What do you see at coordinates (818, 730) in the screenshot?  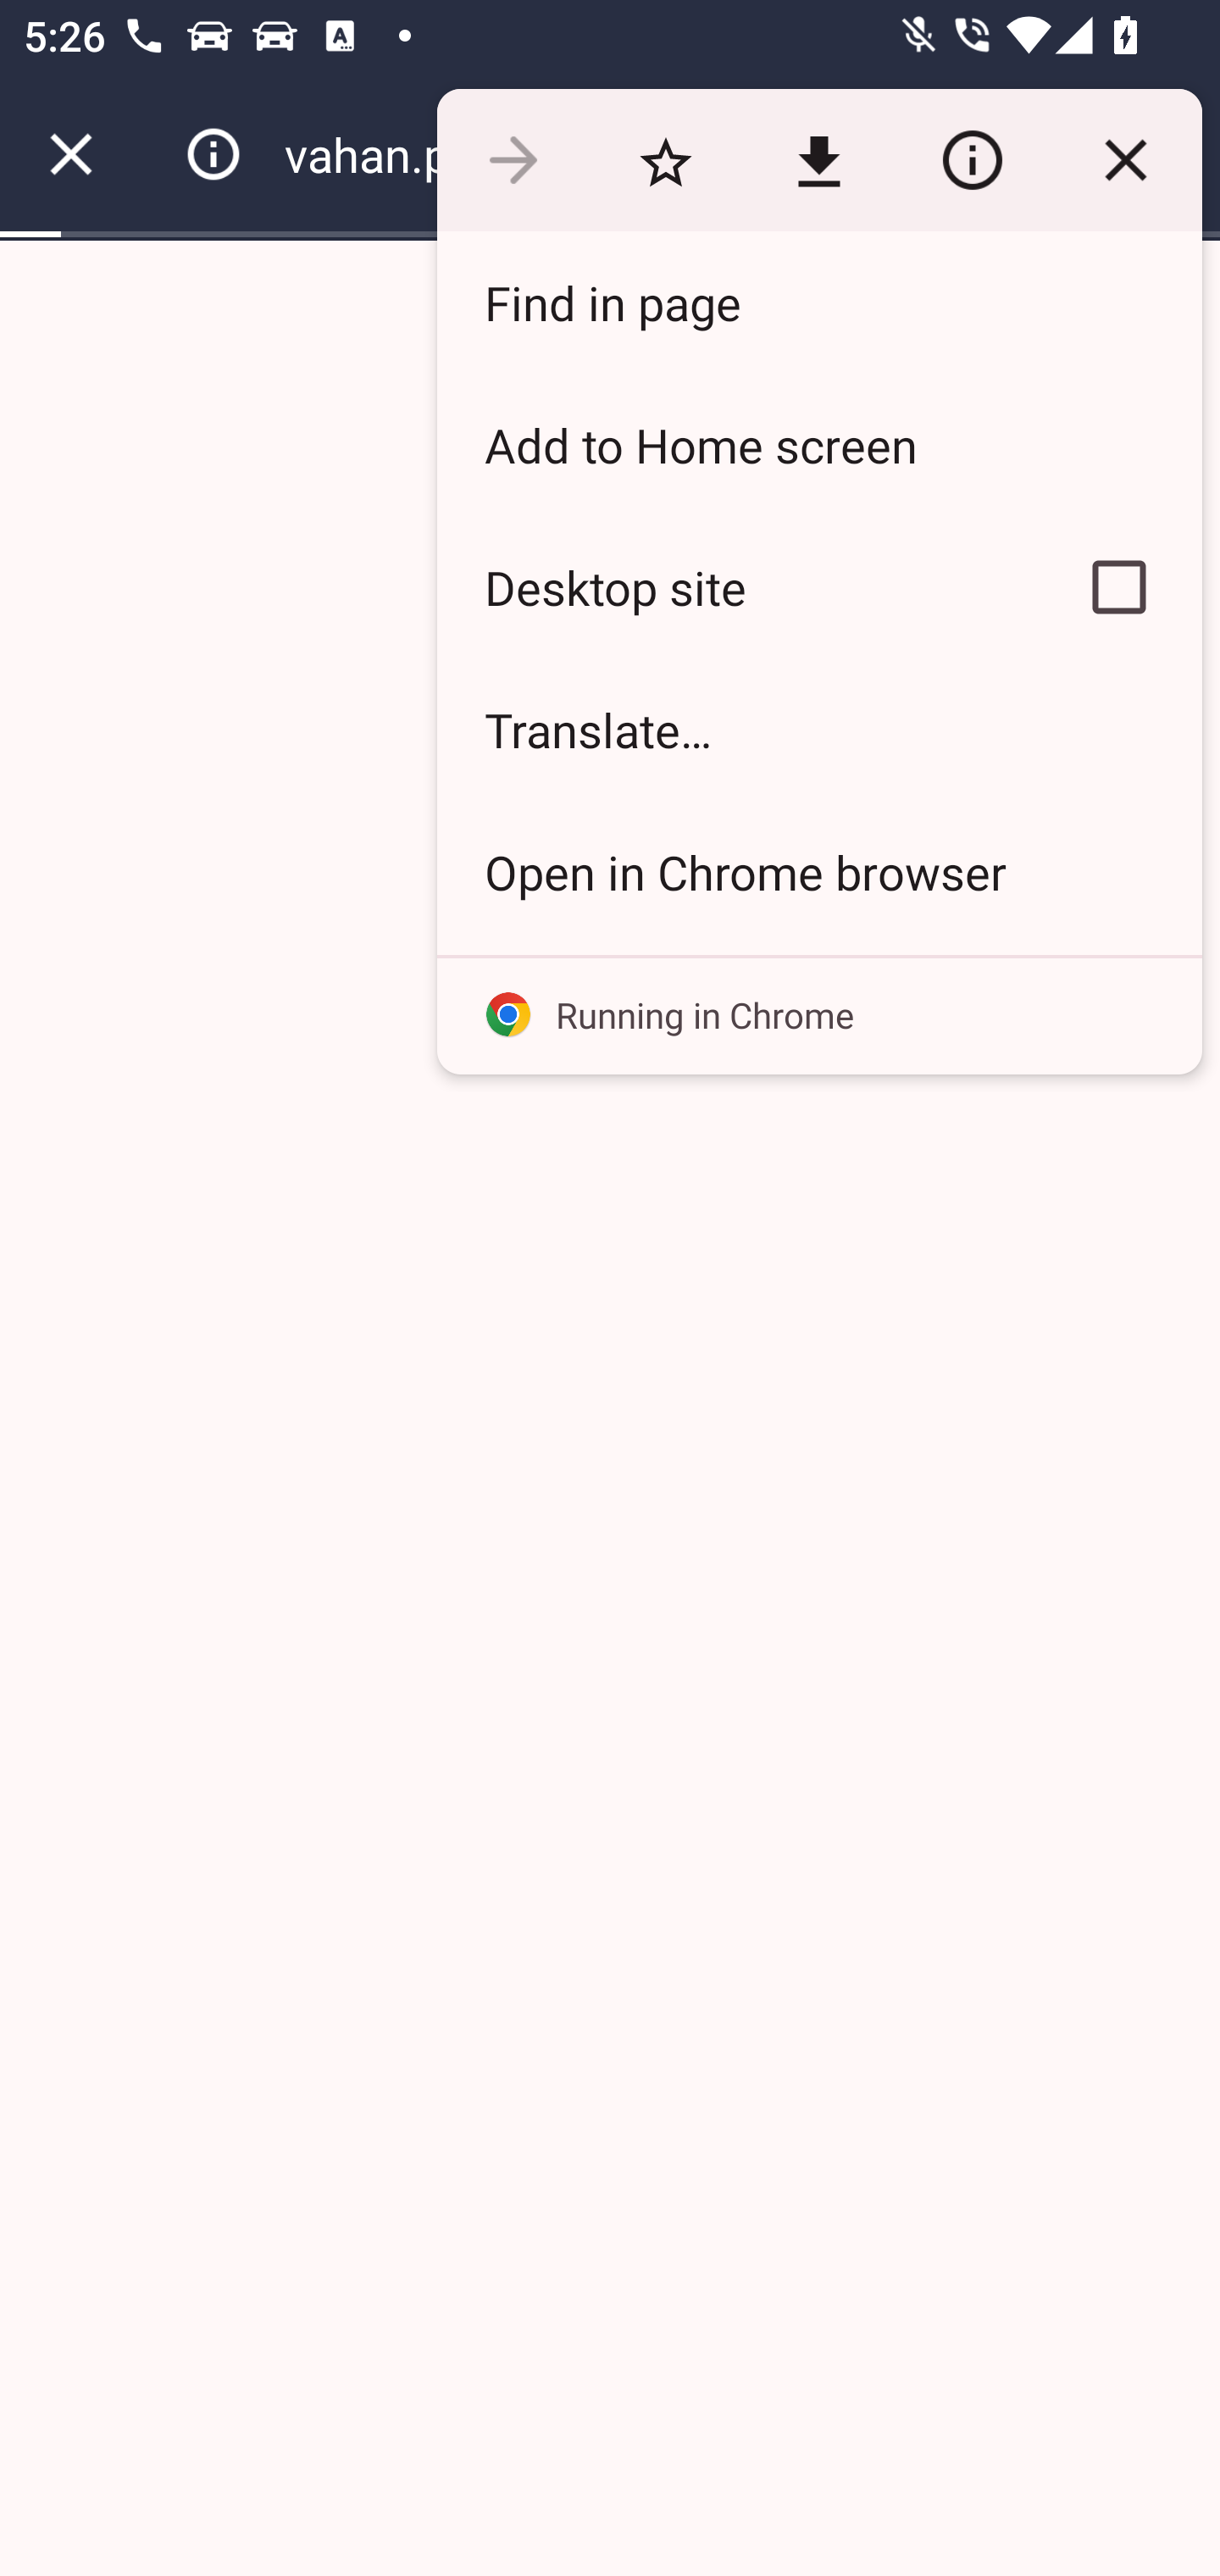 I see `Translate…` at bounding box center [818, 730].